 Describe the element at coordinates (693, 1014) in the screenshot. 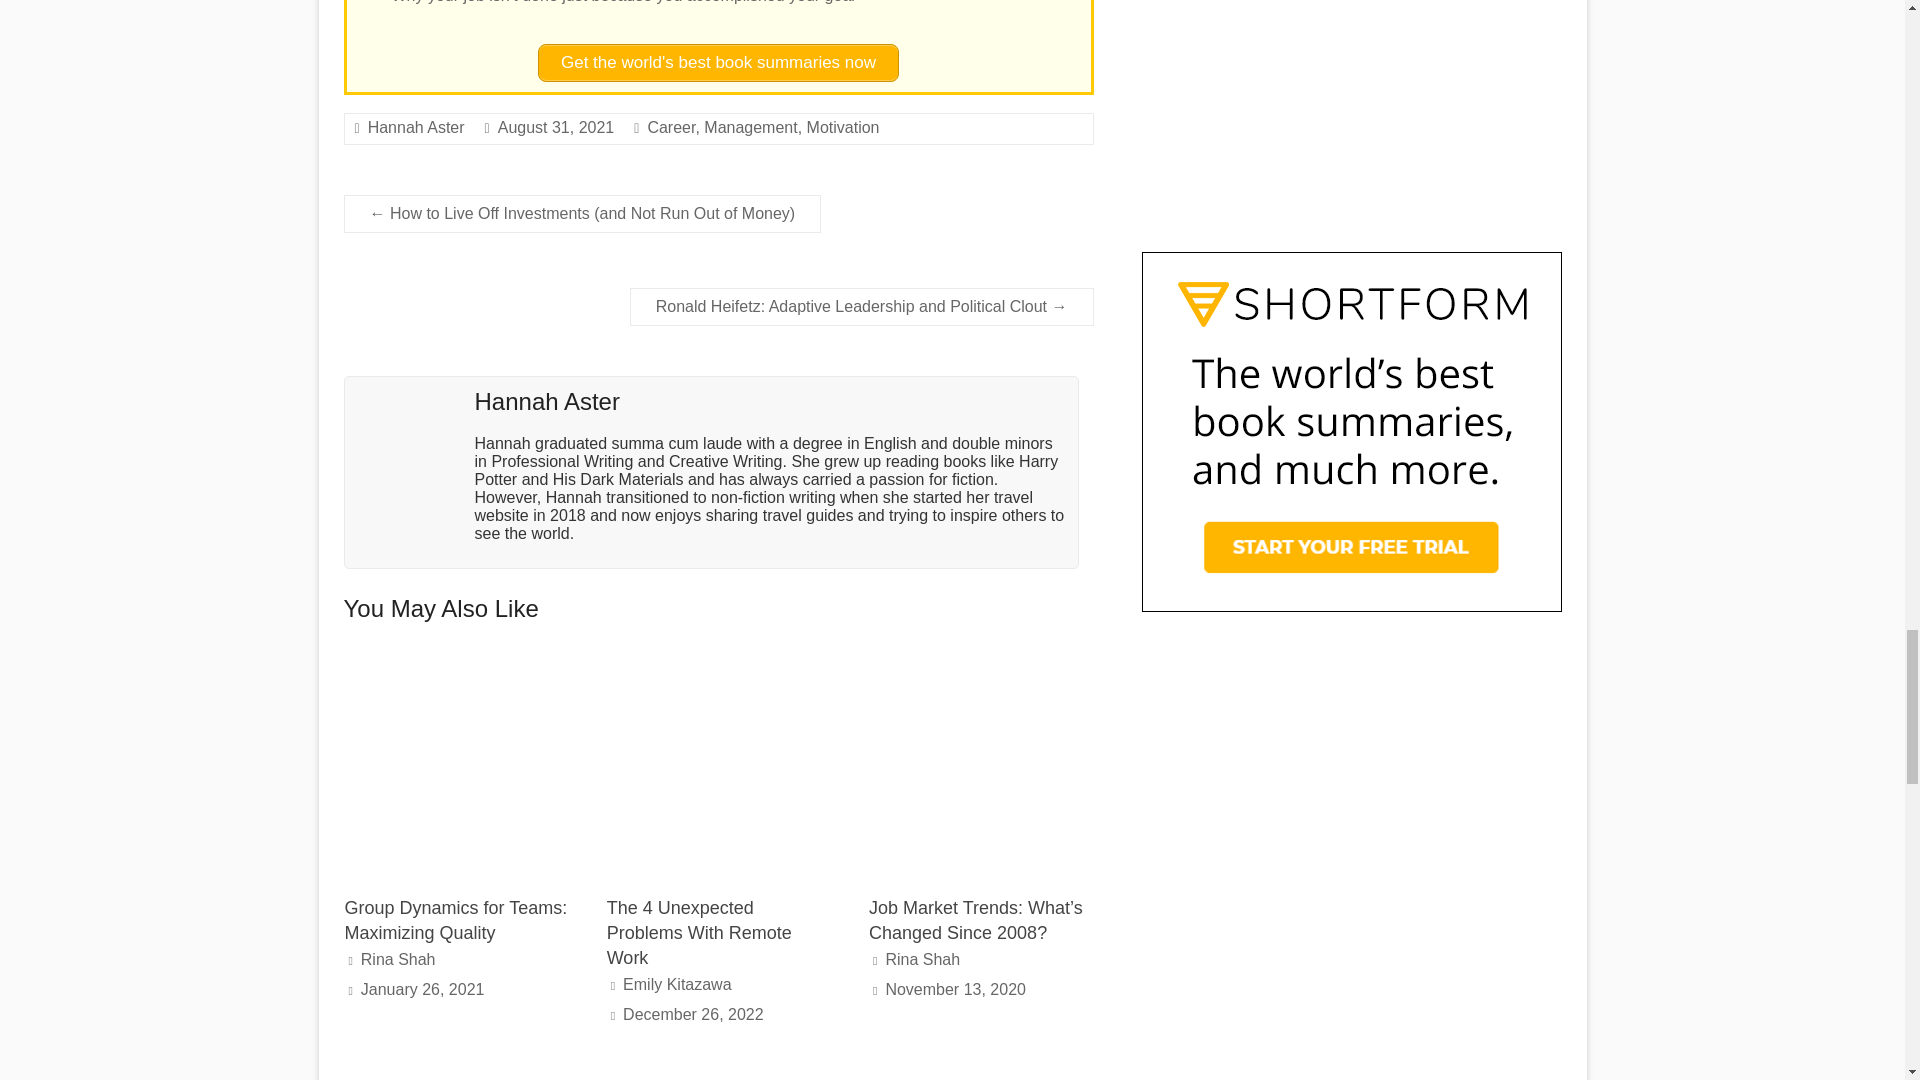

I see `6:38 pm` at that location.